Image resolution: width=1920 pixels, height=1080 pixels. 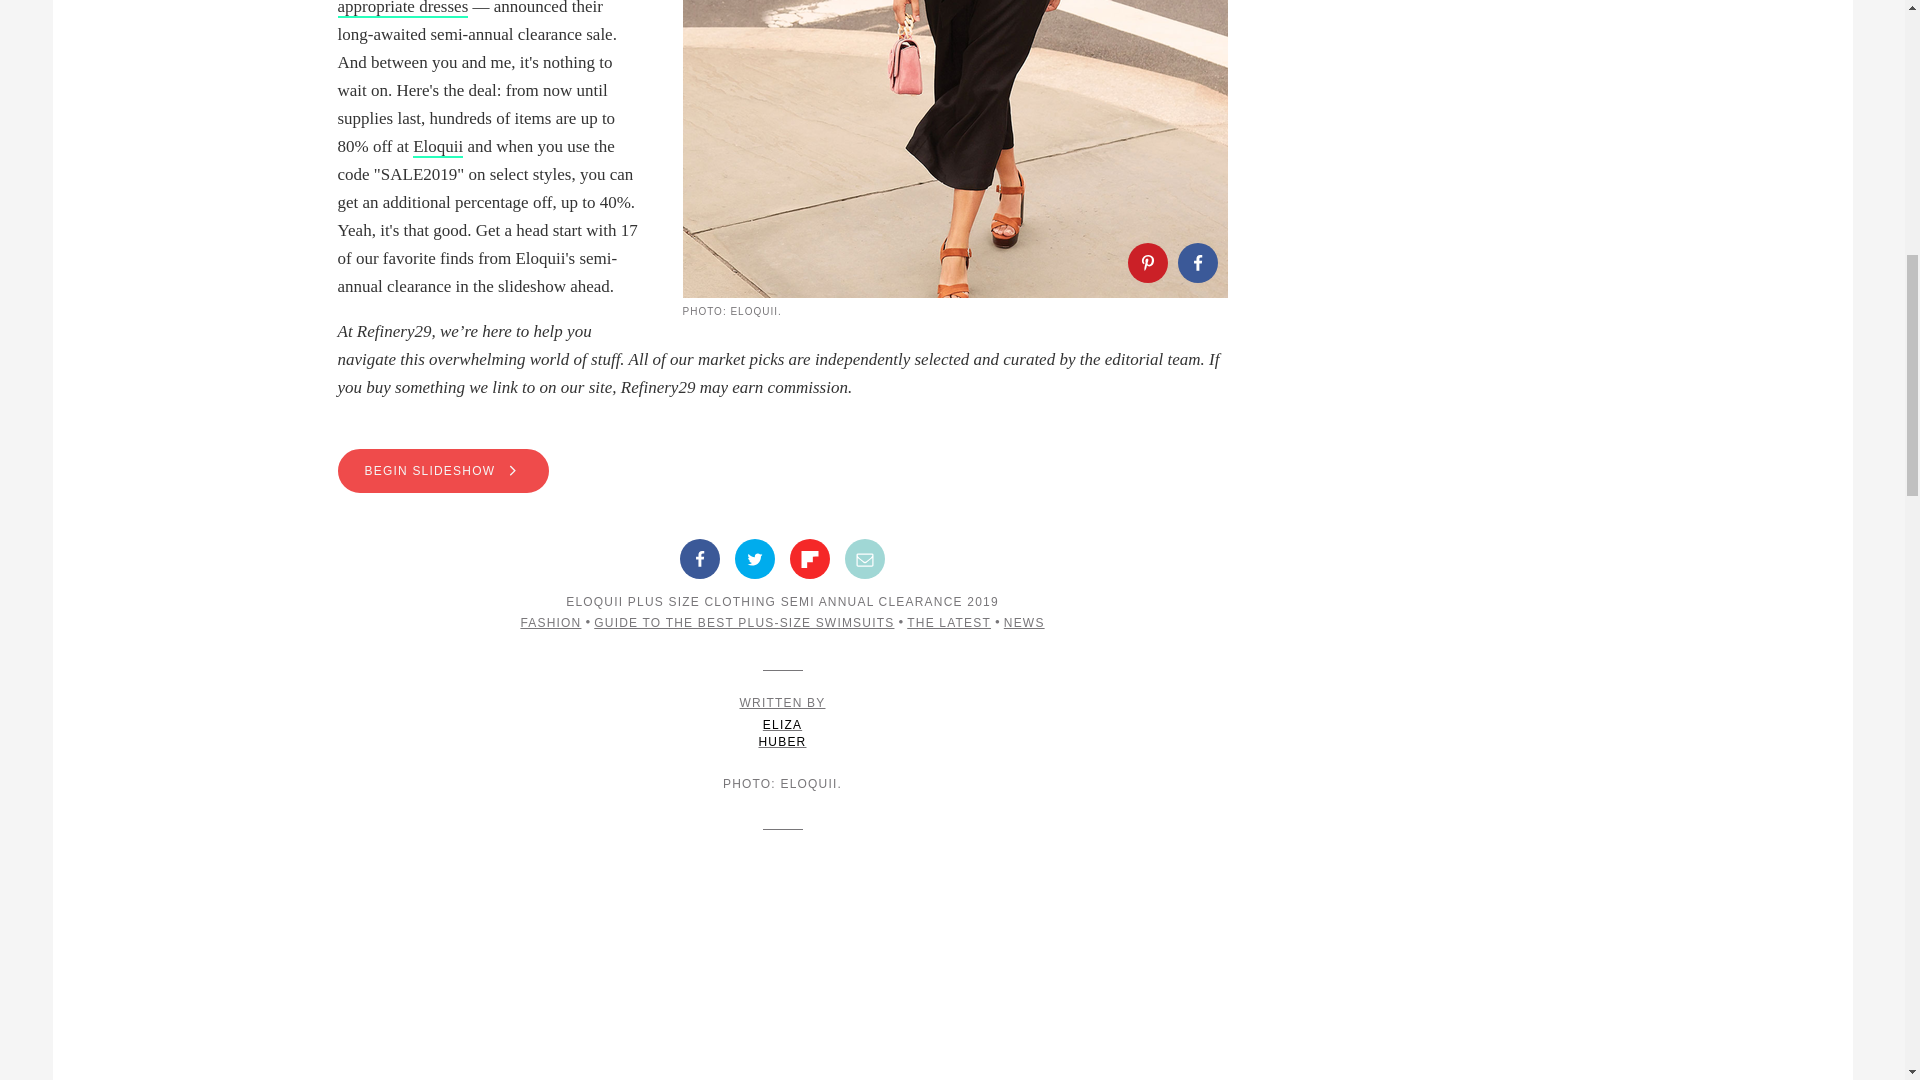 I want to click on Share on Twitter, so click(x=755, y=558).